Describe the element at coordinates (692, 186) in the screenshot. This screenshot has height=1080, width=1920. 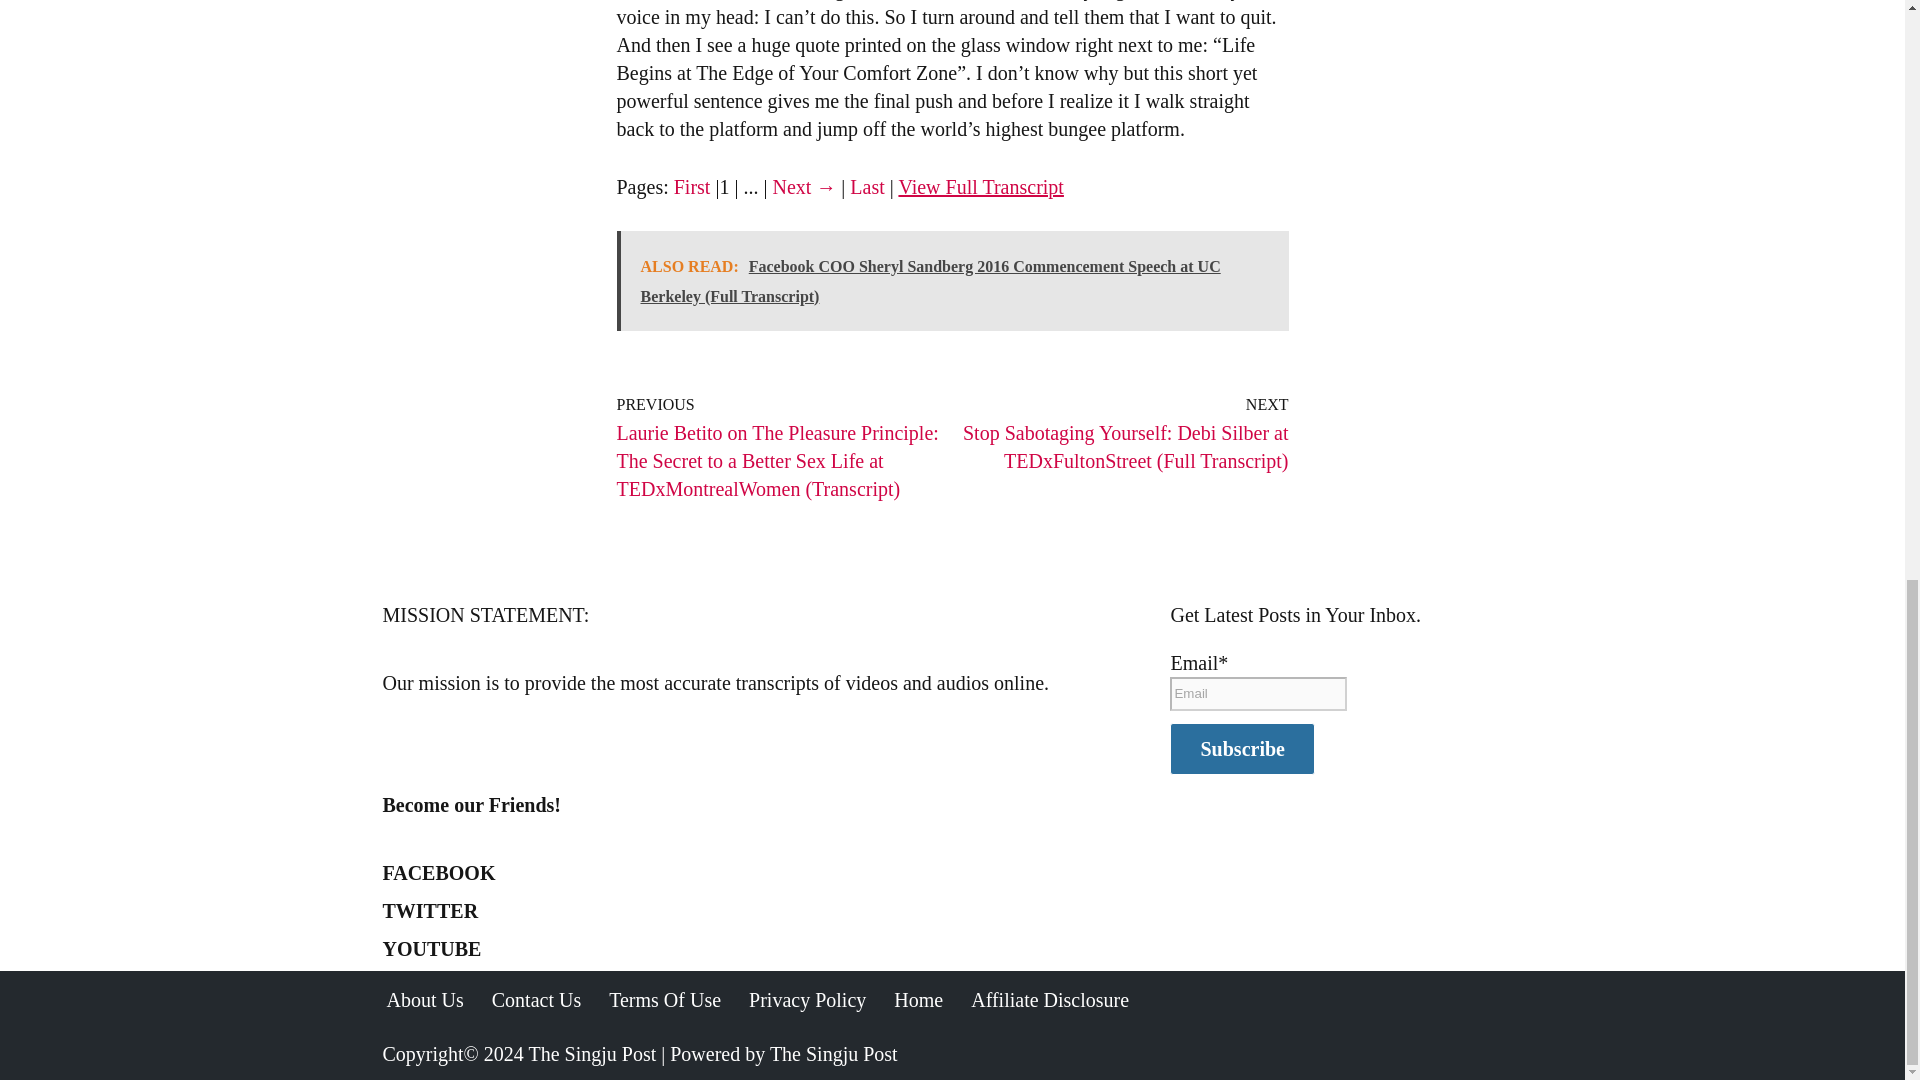
I see `First` at that location.